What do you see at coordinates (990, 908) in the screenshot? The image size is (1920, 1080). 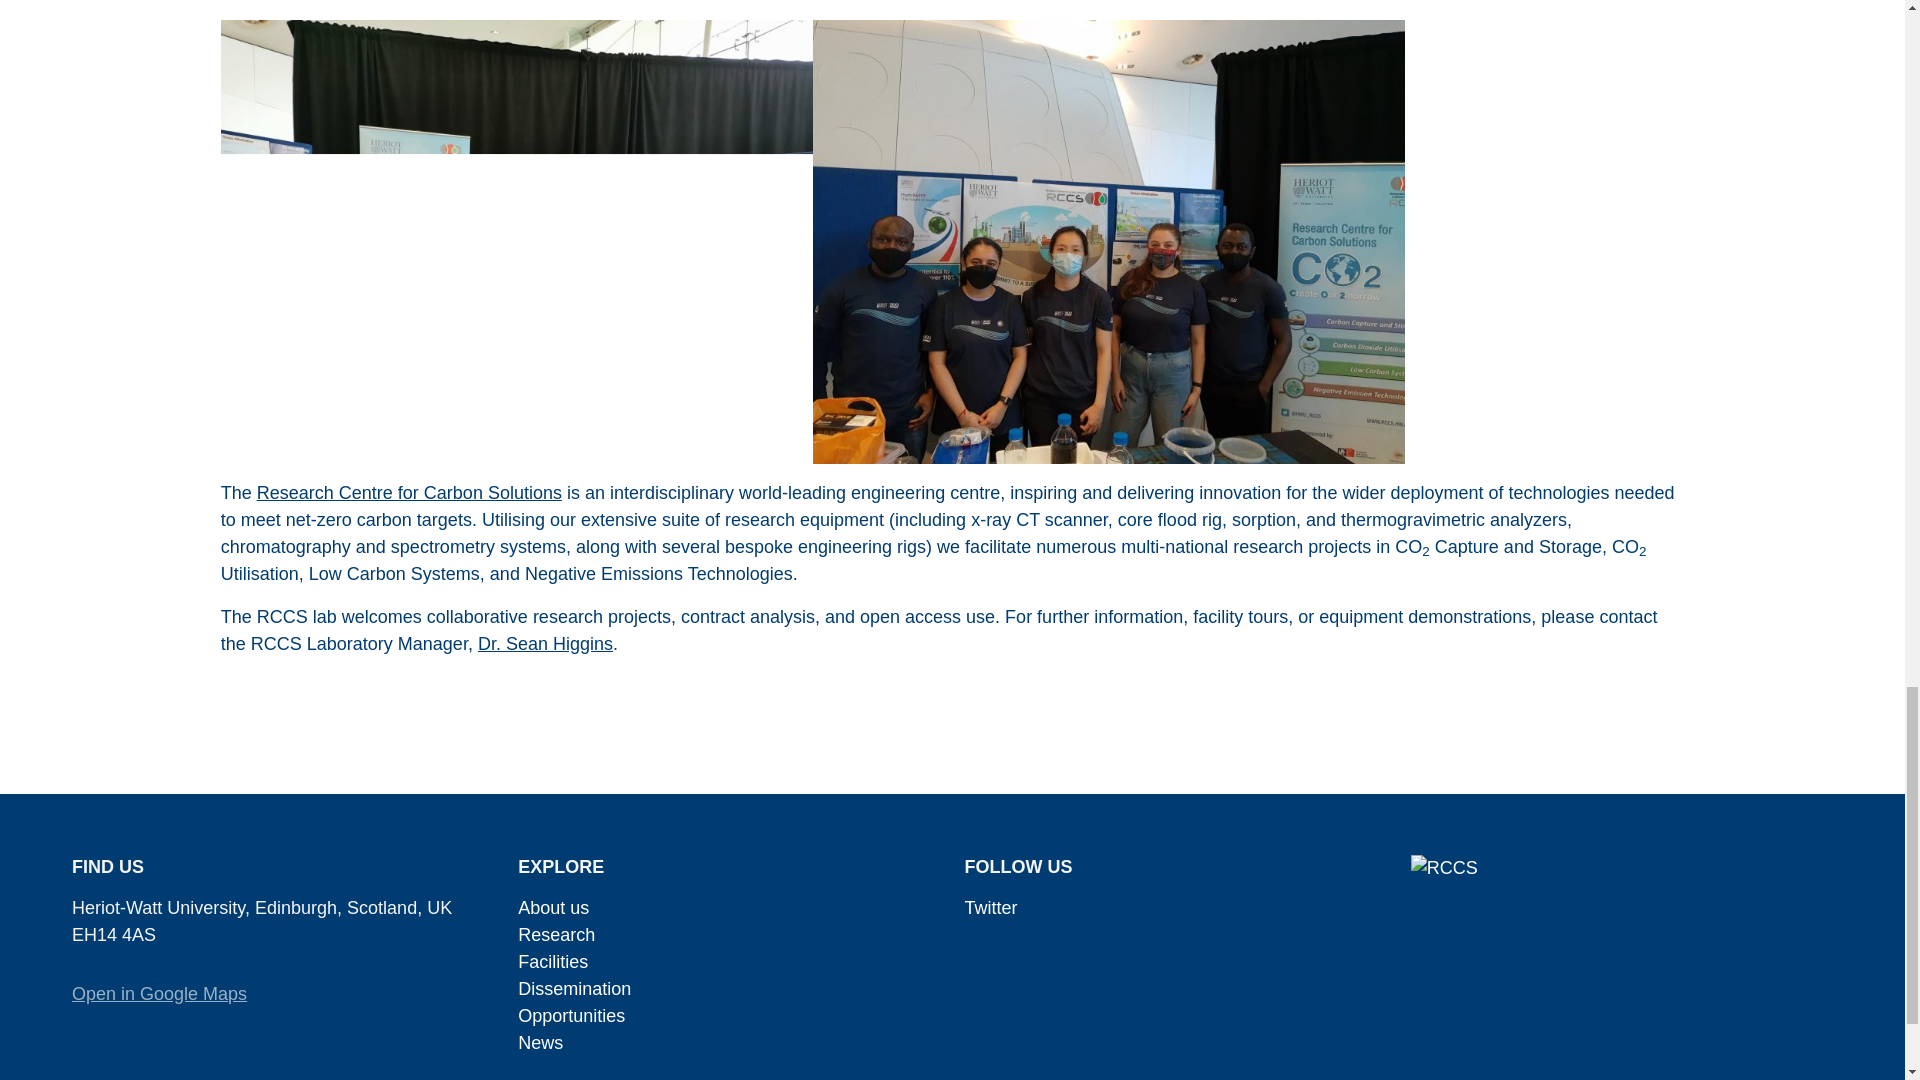 I see `Twitter` at bounding box center [990, 908].